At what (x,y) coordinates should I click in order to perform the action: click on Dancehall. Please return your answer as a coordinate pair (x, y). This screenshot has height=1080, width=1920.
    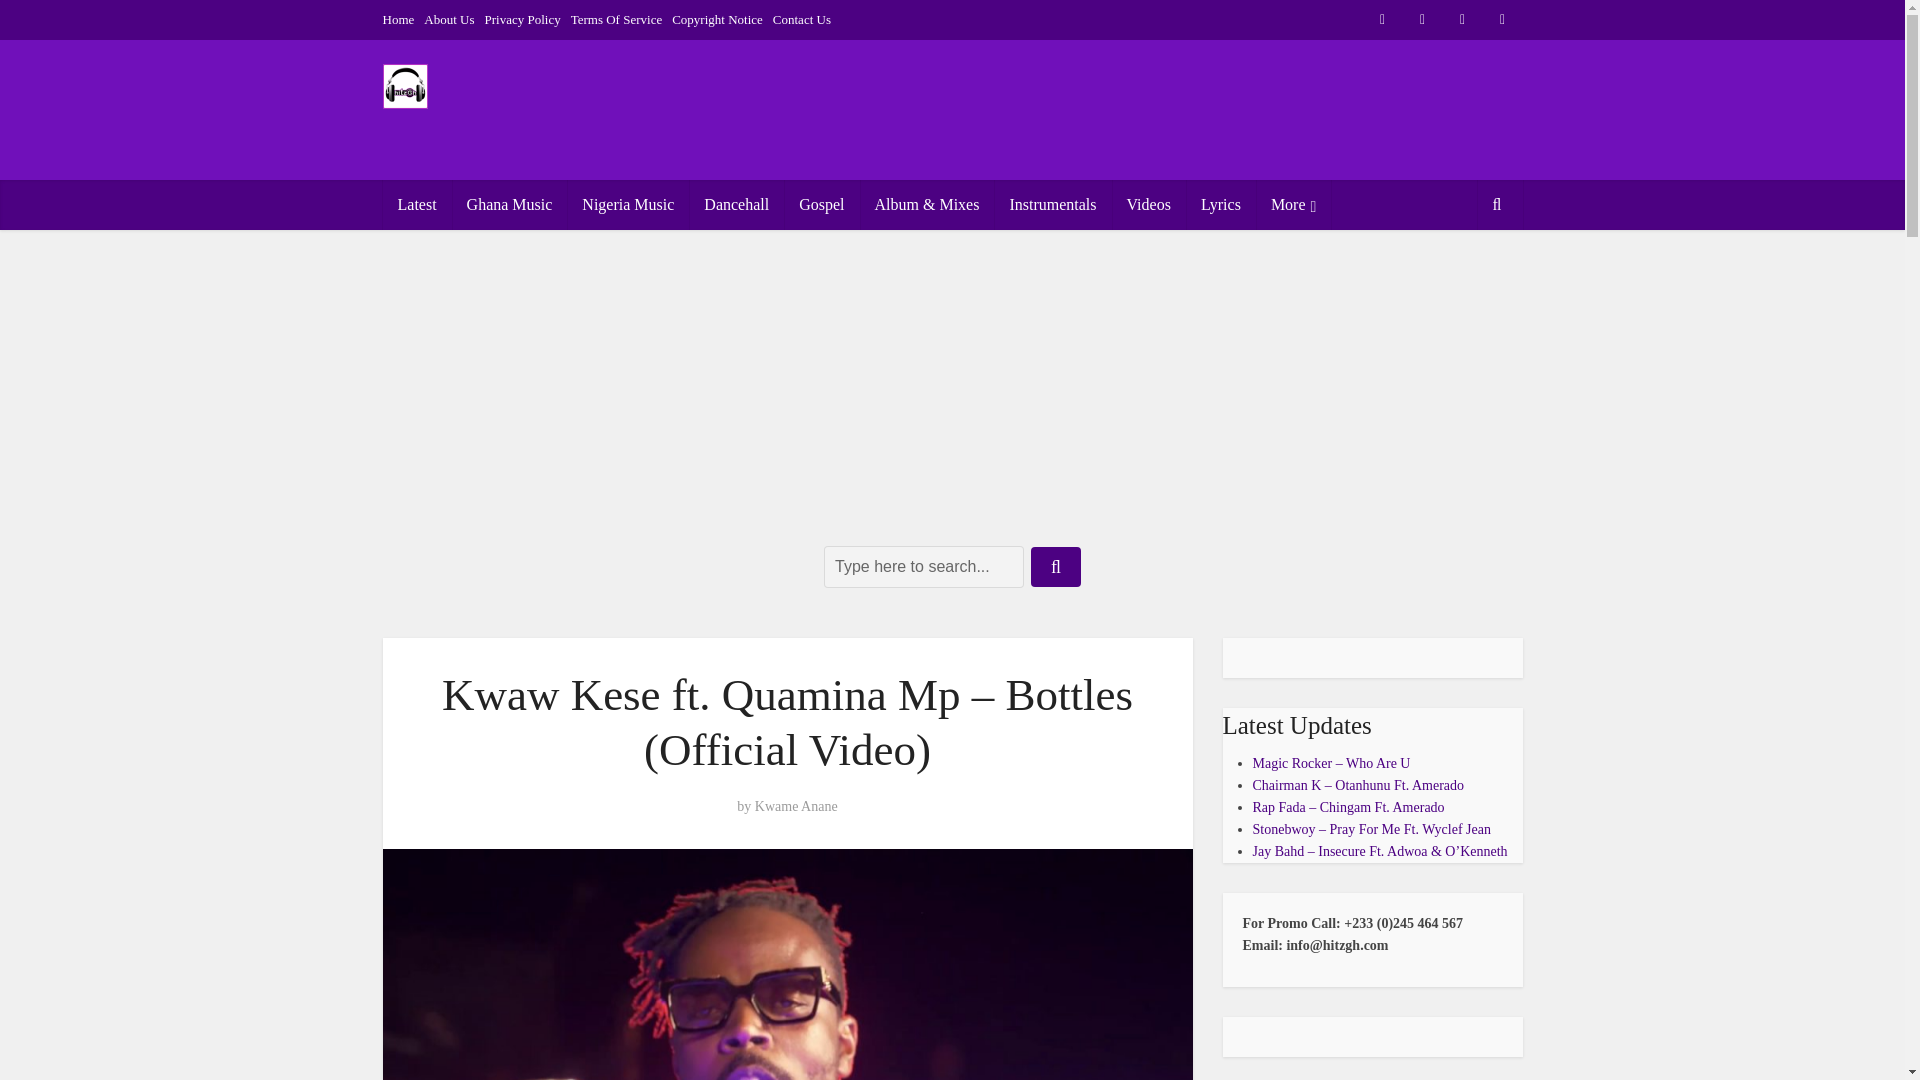
    Looking at the image, I should click on (736, 205).